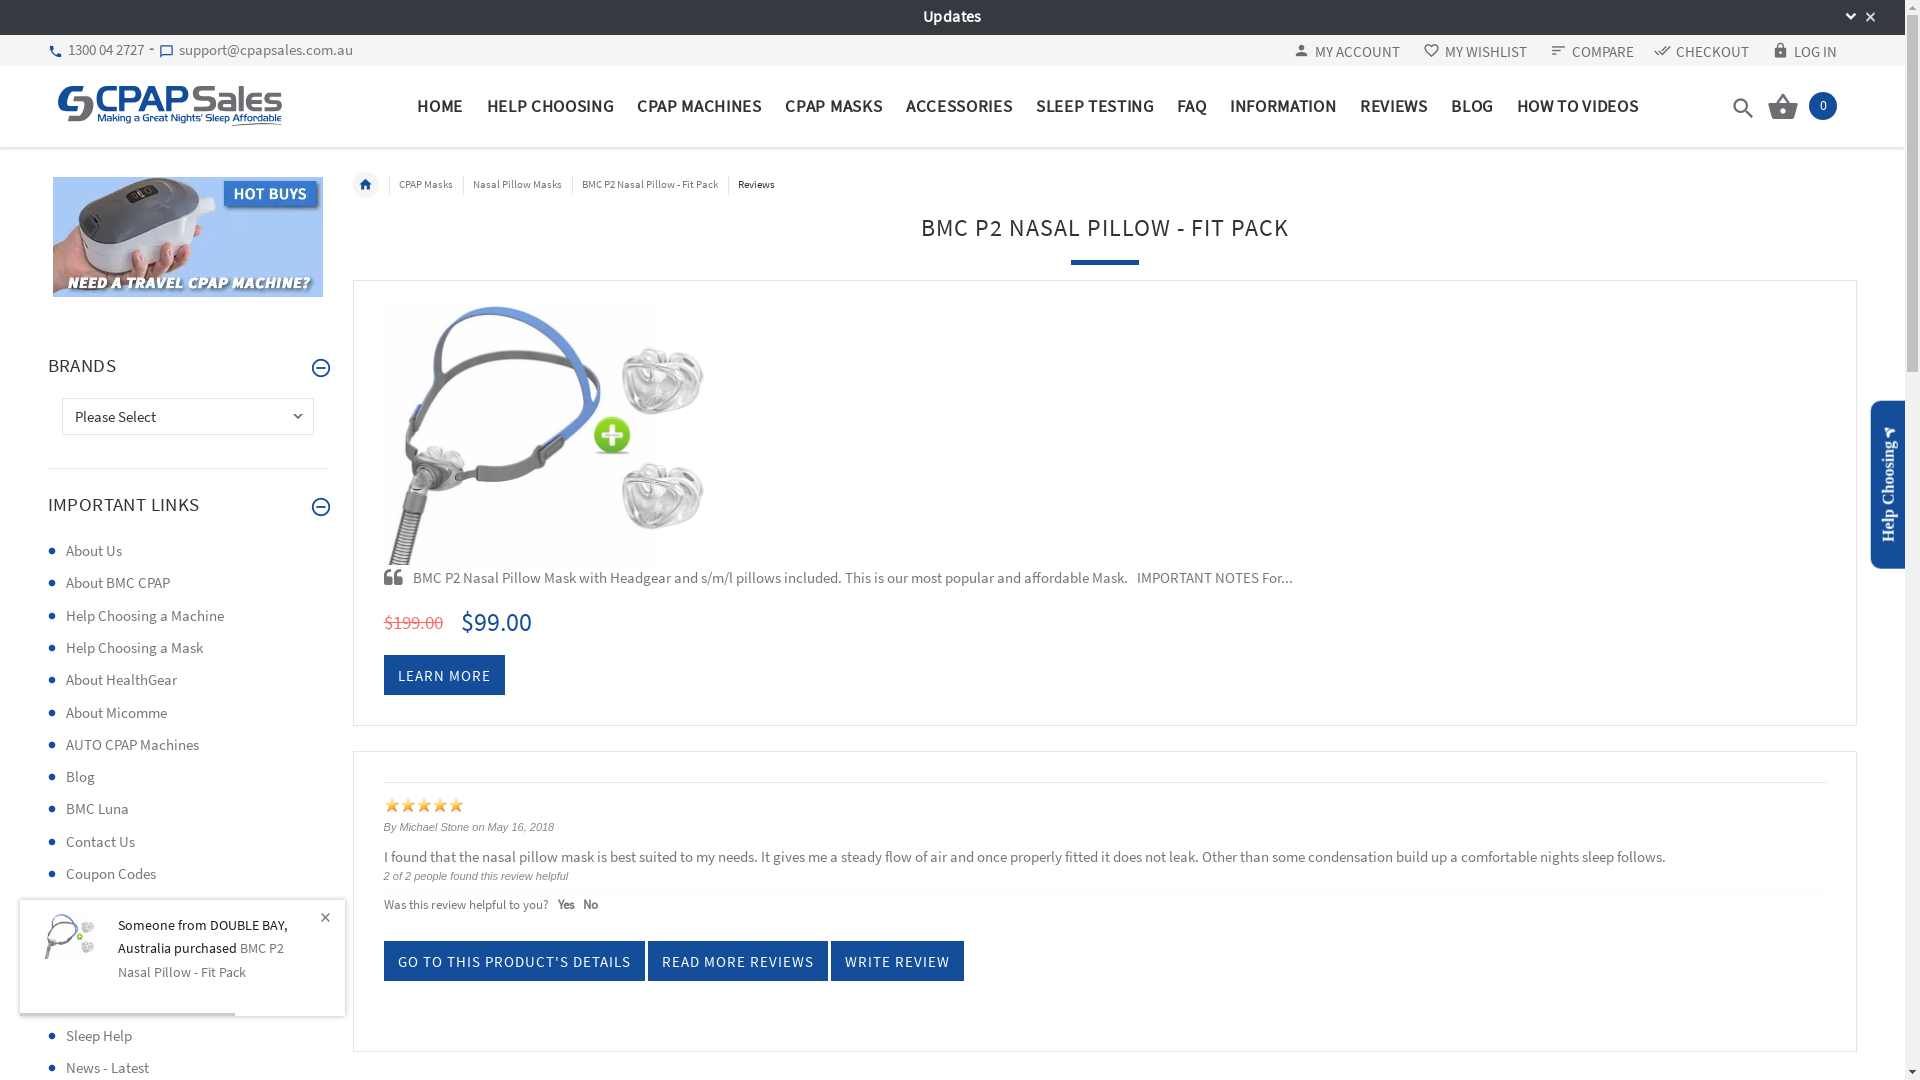 Image resolution: width=1920 pixels, height=1080 pixels. Describe the element at coordinates (98, 808) in the screenshot. I see `BMC Luna` at that location.